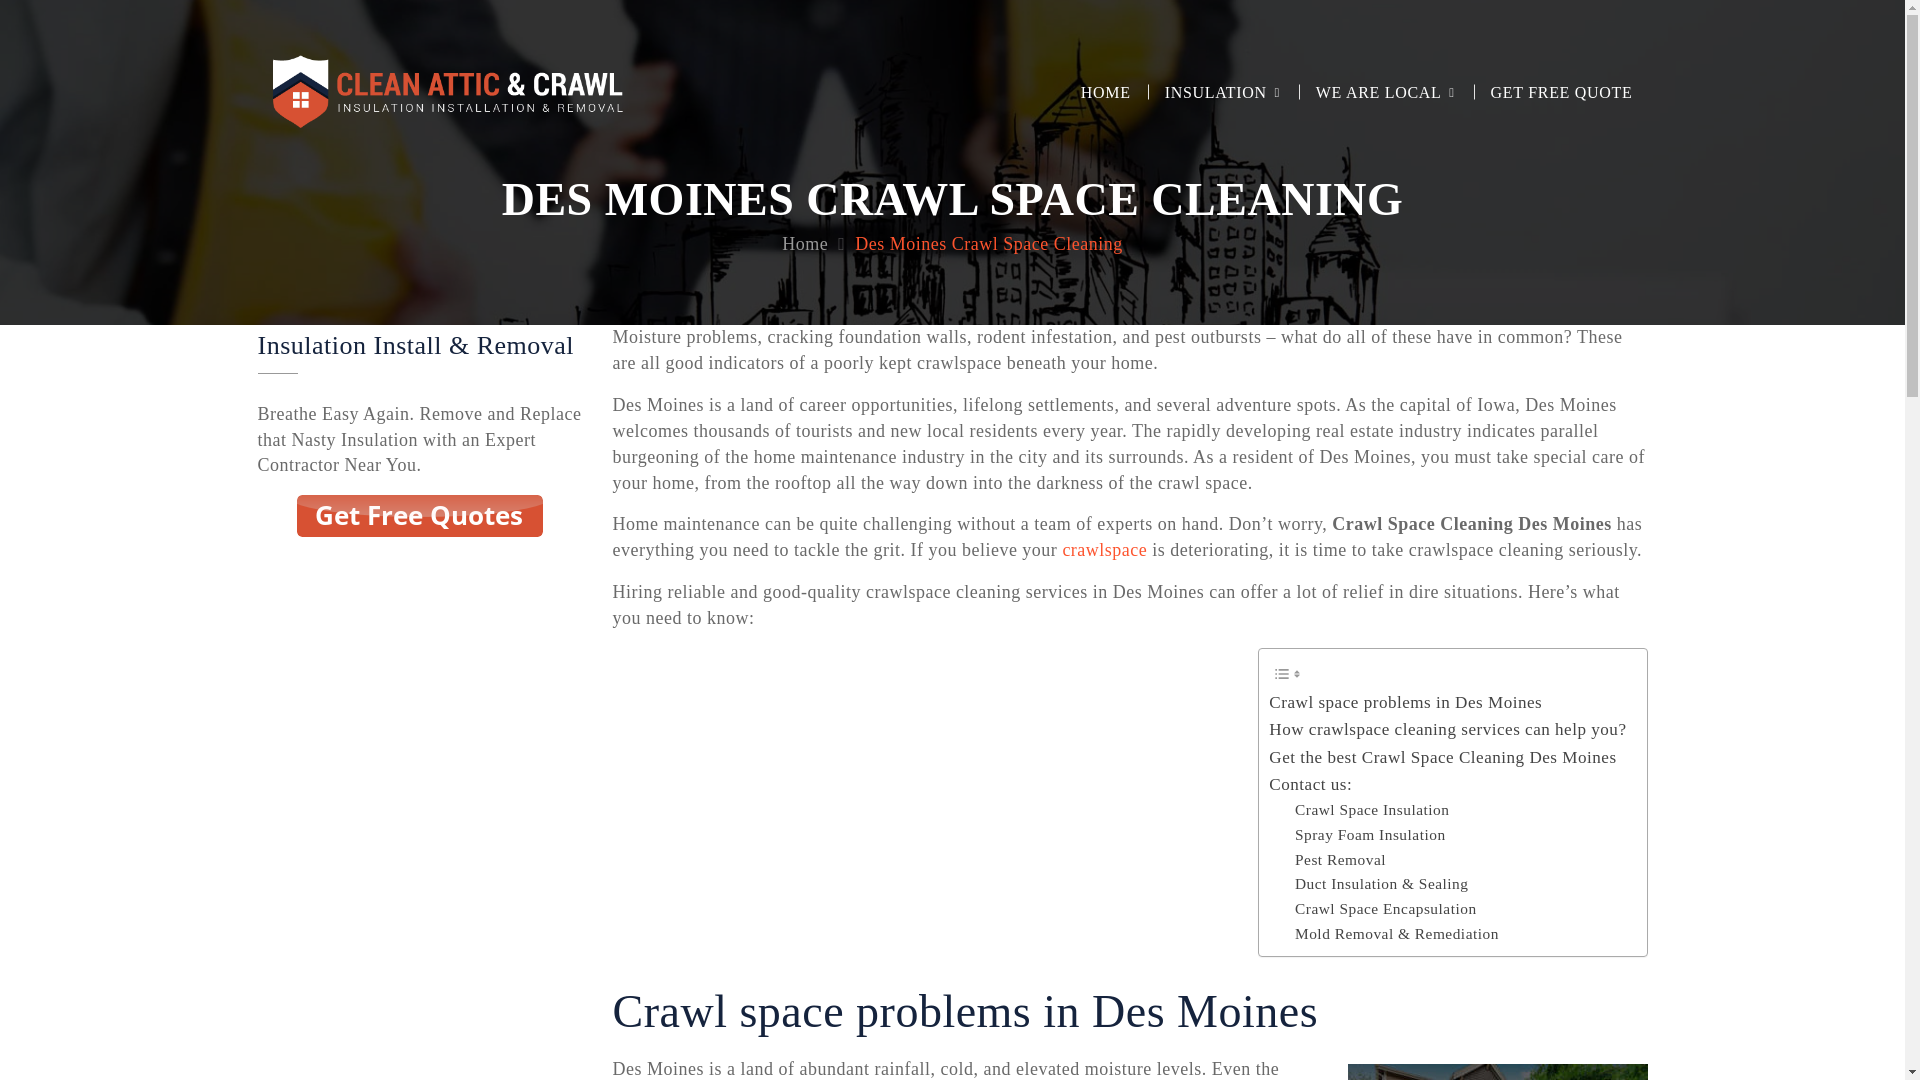 This screenshot has height=1080, width=1920. I want to click on Contact us:, so click(1310, 784).